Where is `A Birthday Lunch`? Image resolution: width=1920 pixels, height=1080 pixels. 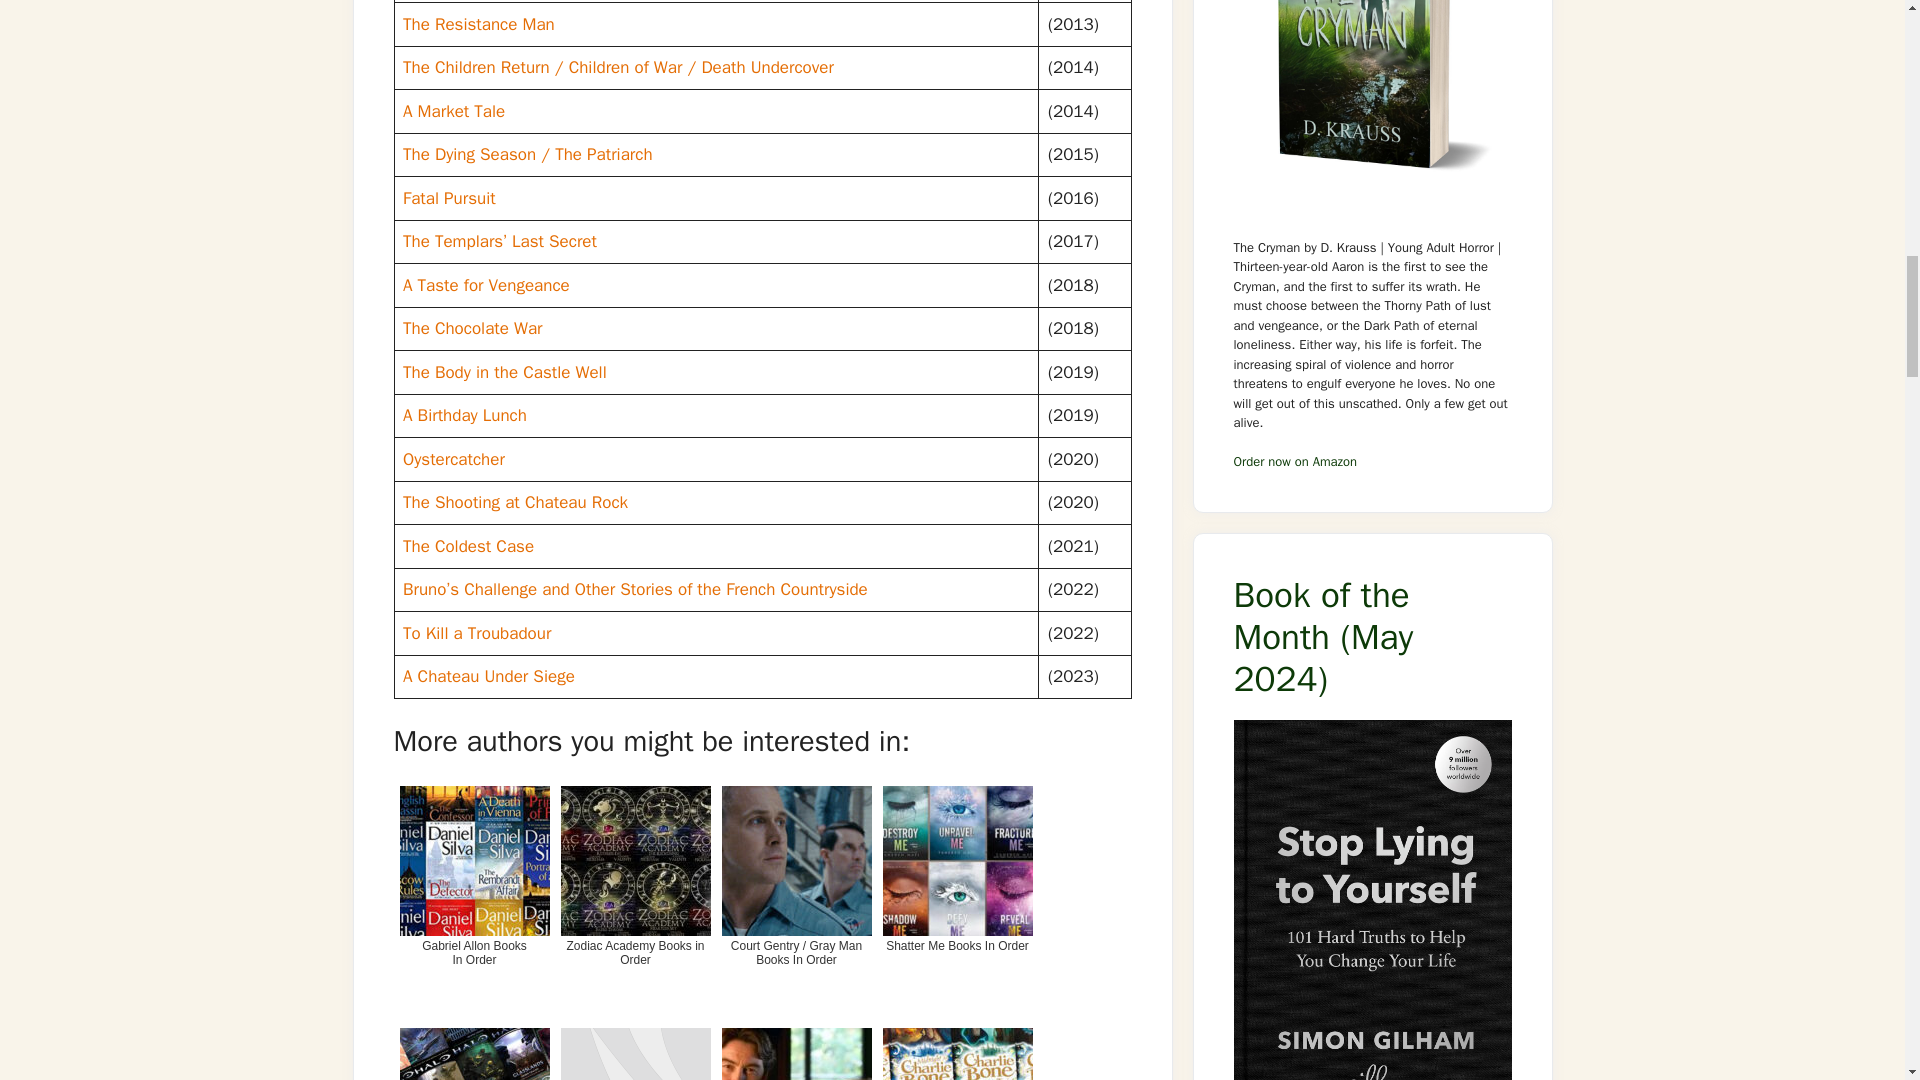
A Birthday Lunch is located at coordinates (464, 415).